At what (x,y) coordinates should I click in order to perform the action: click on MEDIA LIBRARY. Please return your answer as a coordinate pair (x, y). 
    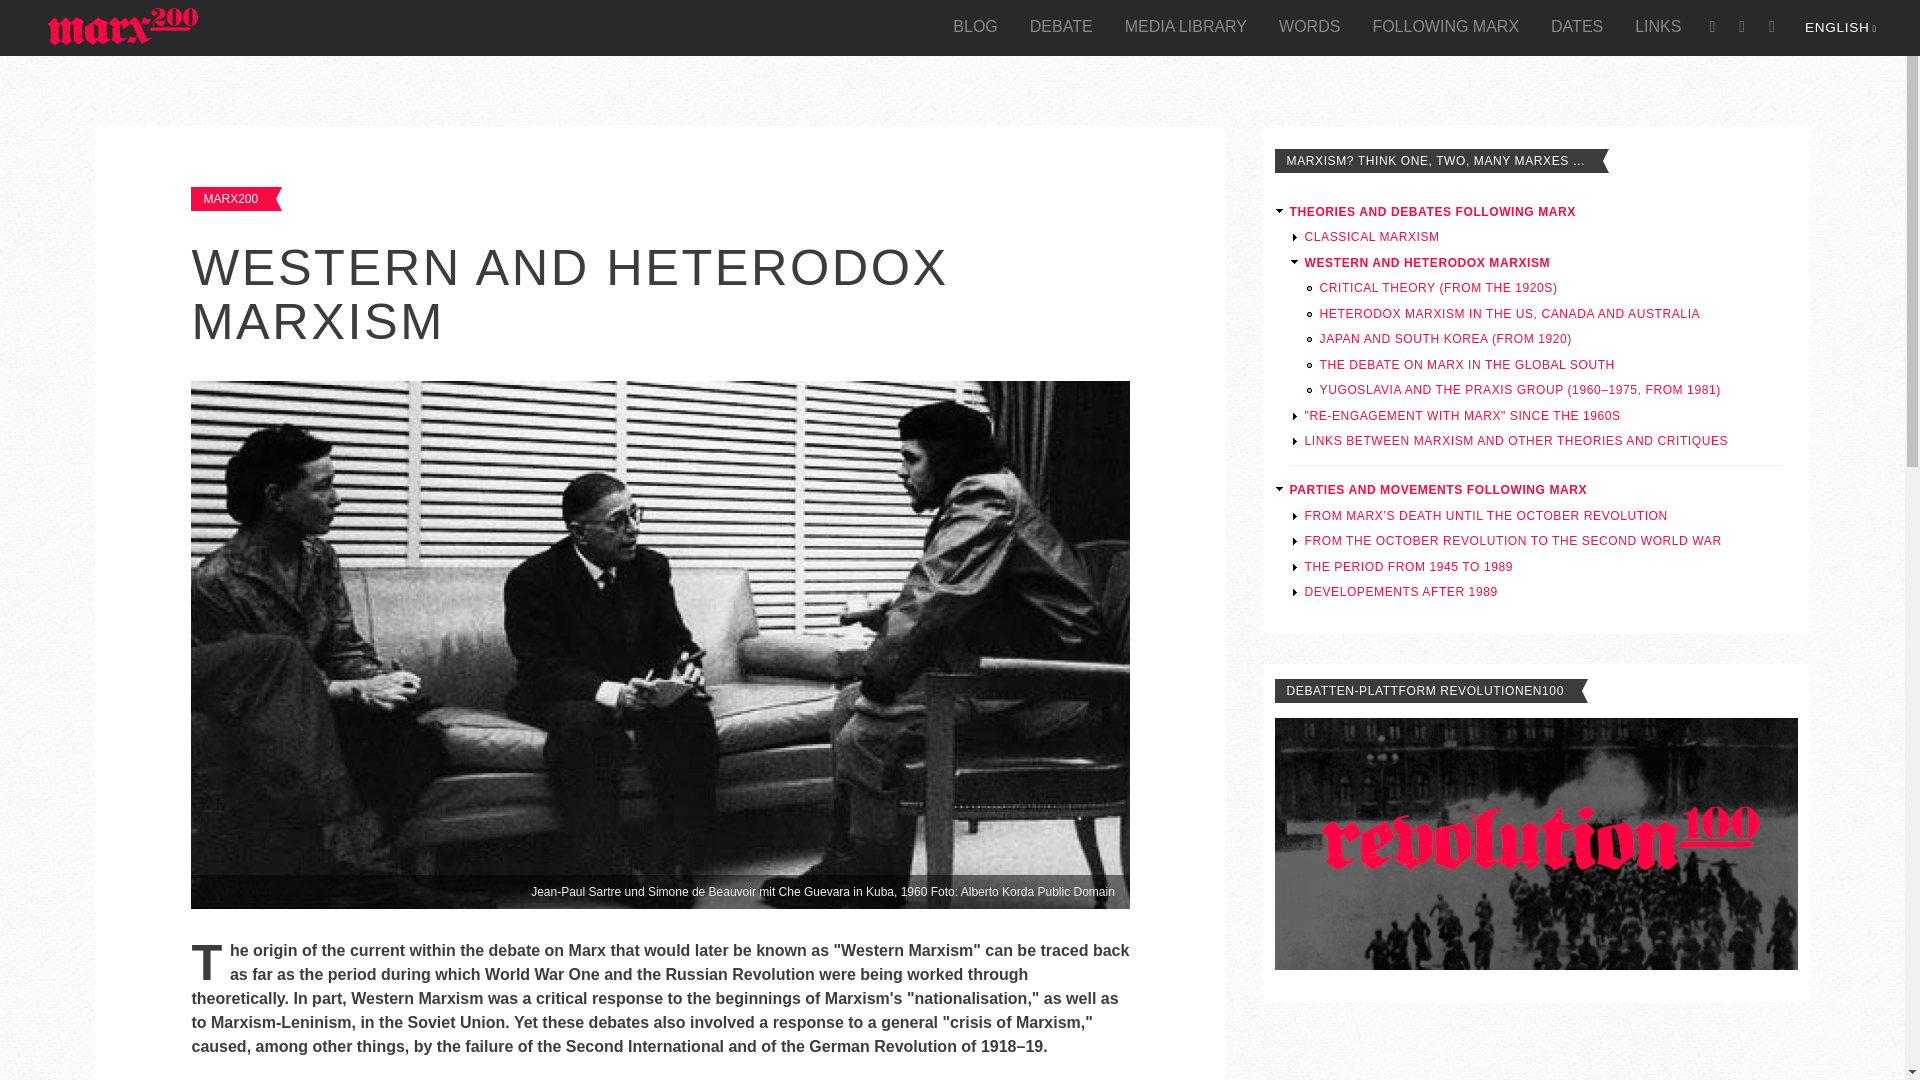
    Looking at the image, I should click on (1186, 26).